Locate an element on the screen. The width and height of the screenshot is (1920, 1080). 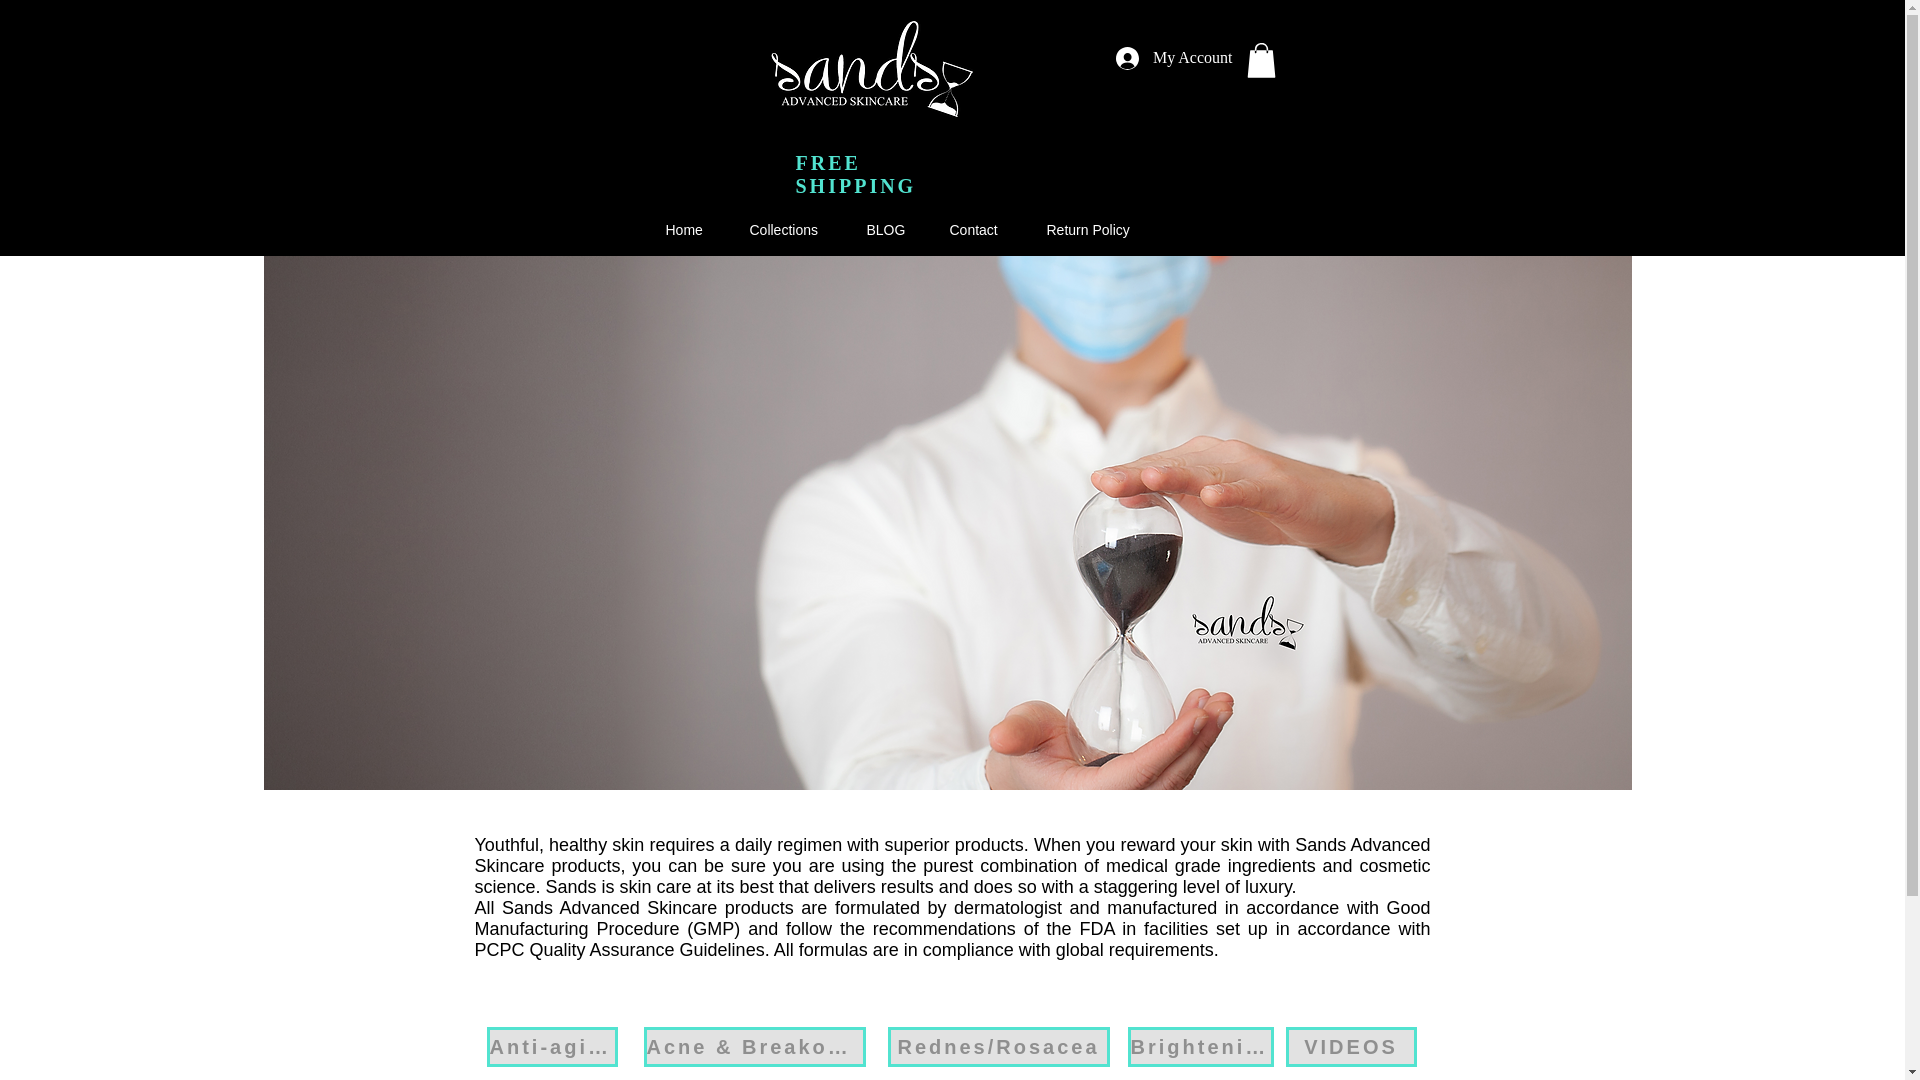
Collections is located at coordinates (782, 230).